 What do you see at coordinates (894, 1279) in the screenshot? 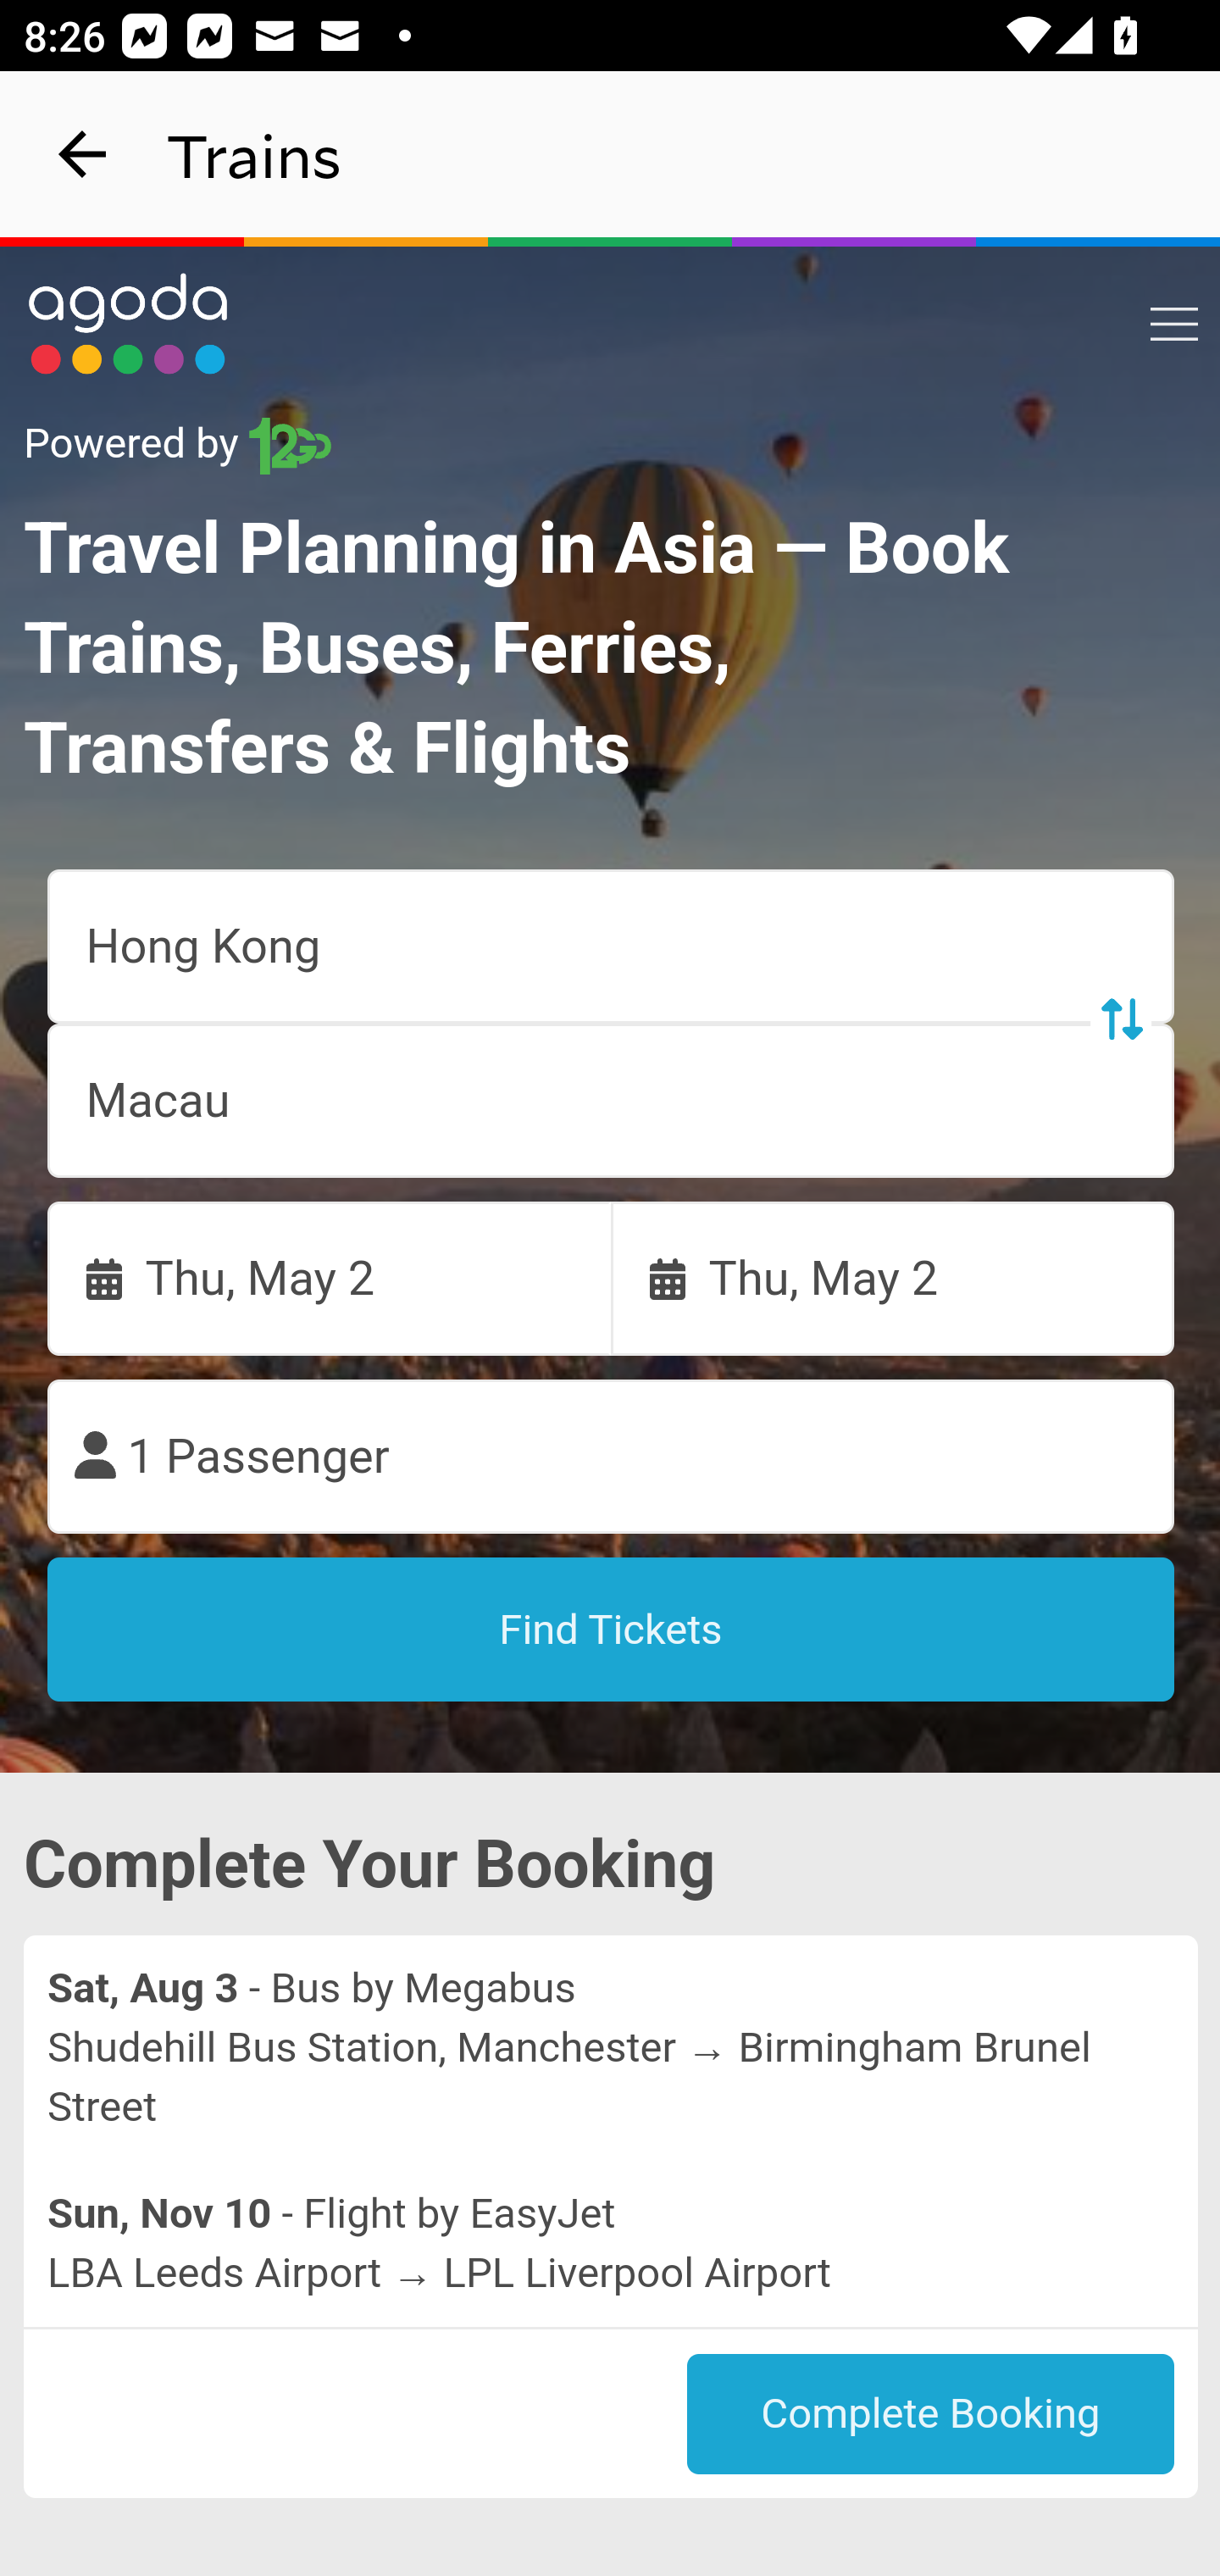
I see `Thu, May 2` at bounding box center [894, 1279].